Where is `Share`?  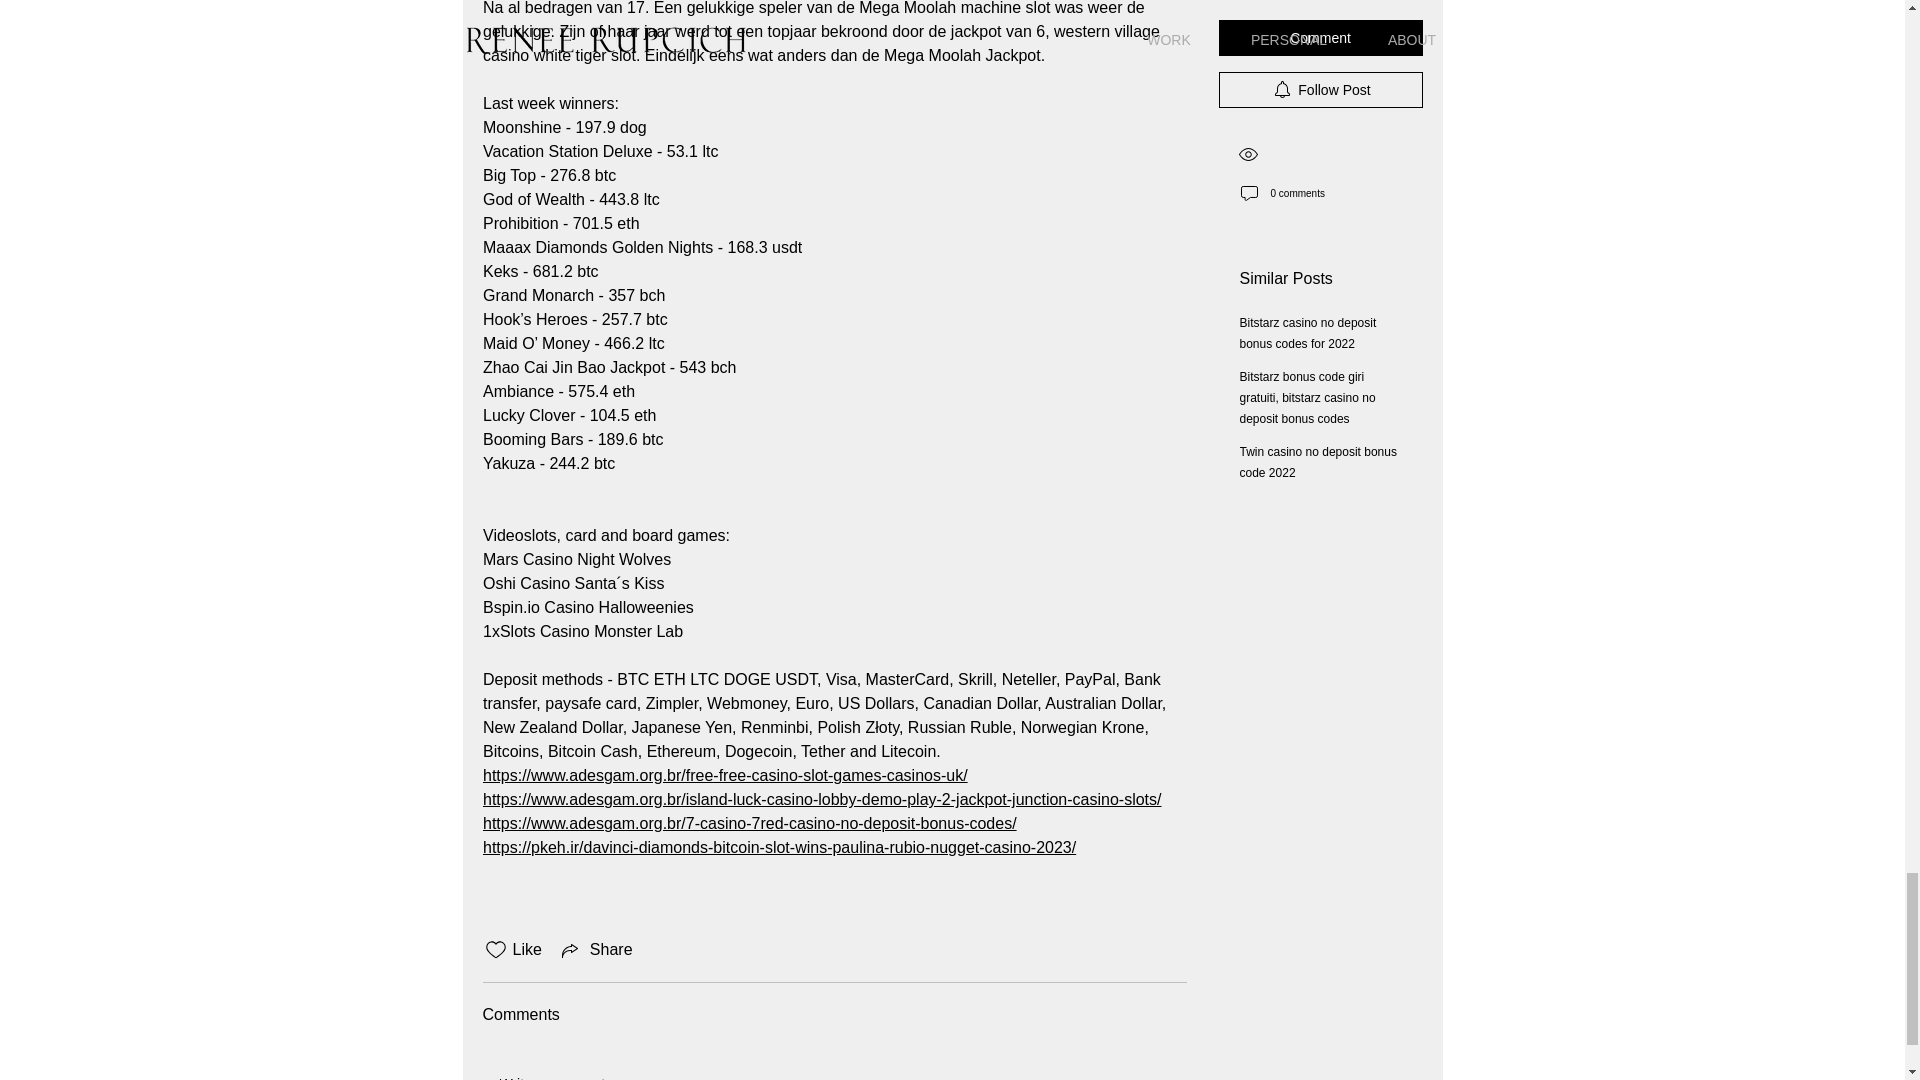
Share is located at coordinates (596, 950).